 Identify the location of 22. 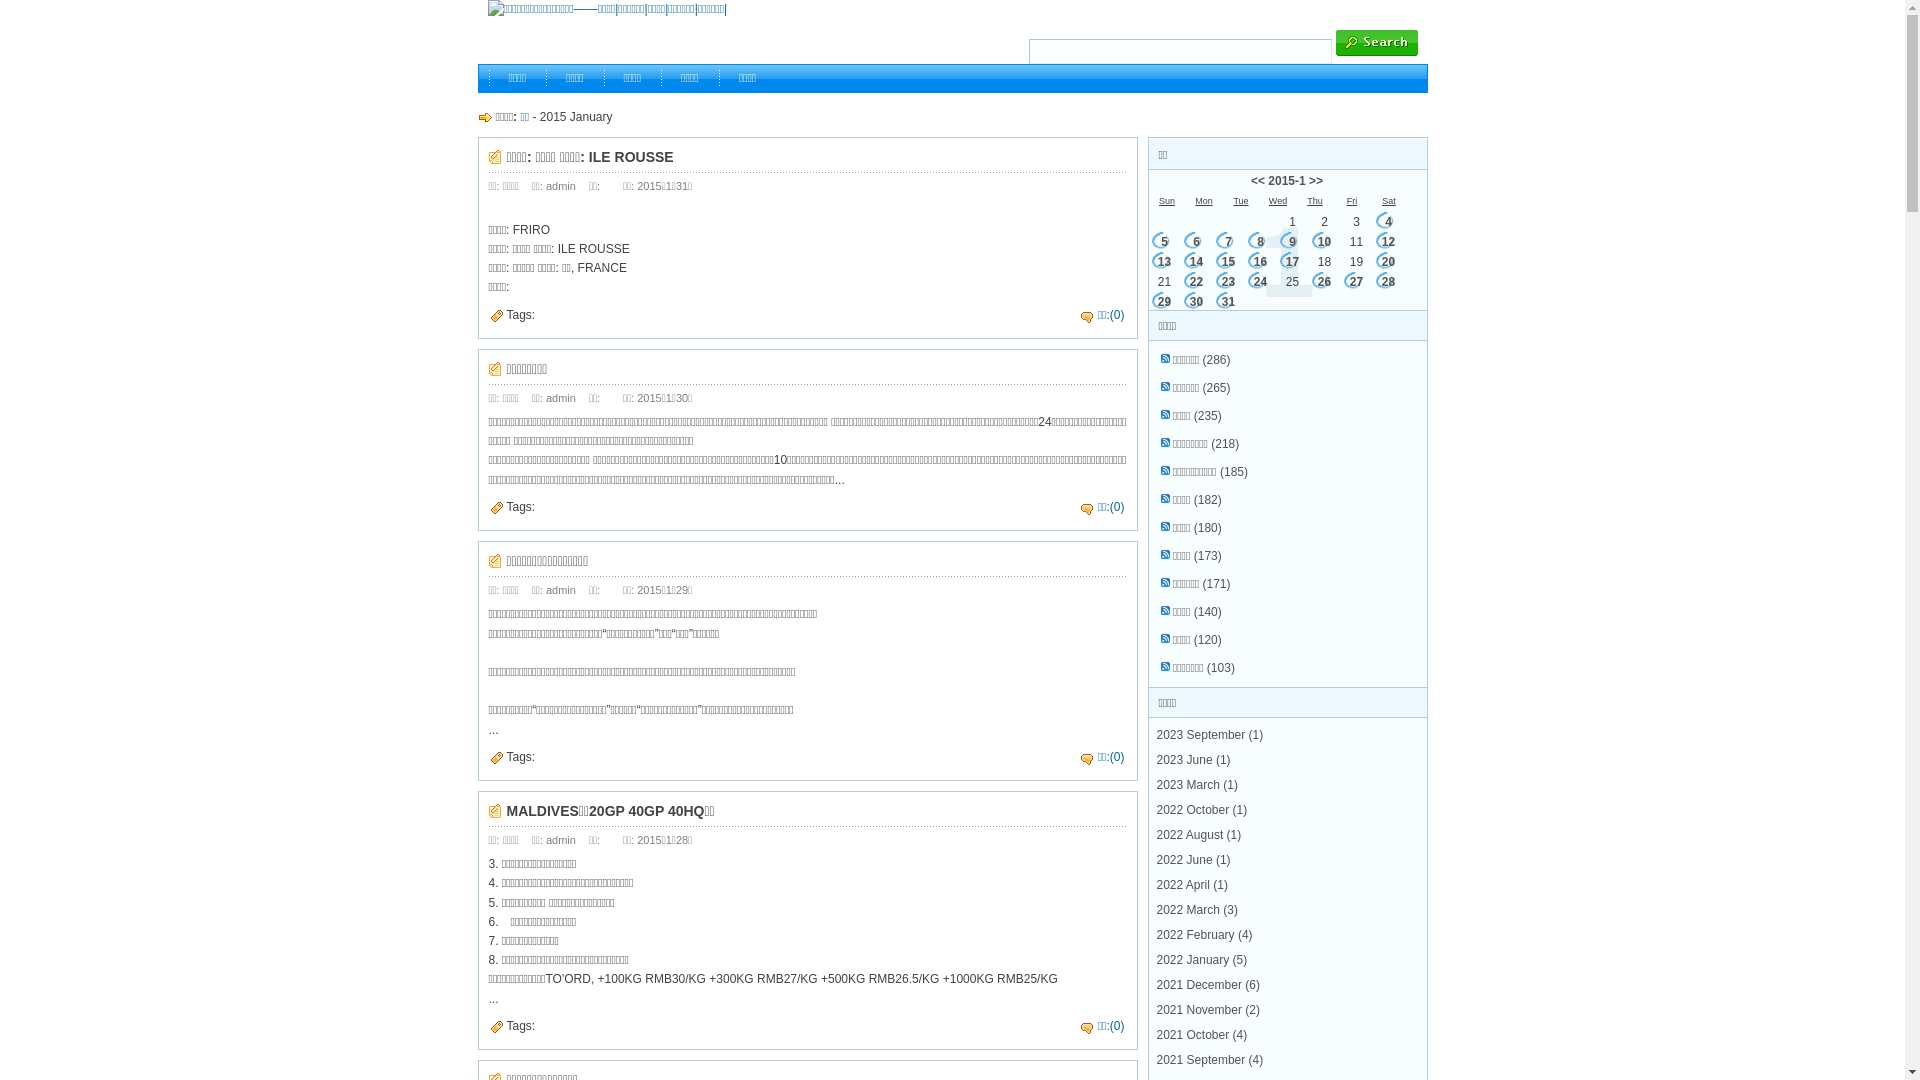
(1196, 282).